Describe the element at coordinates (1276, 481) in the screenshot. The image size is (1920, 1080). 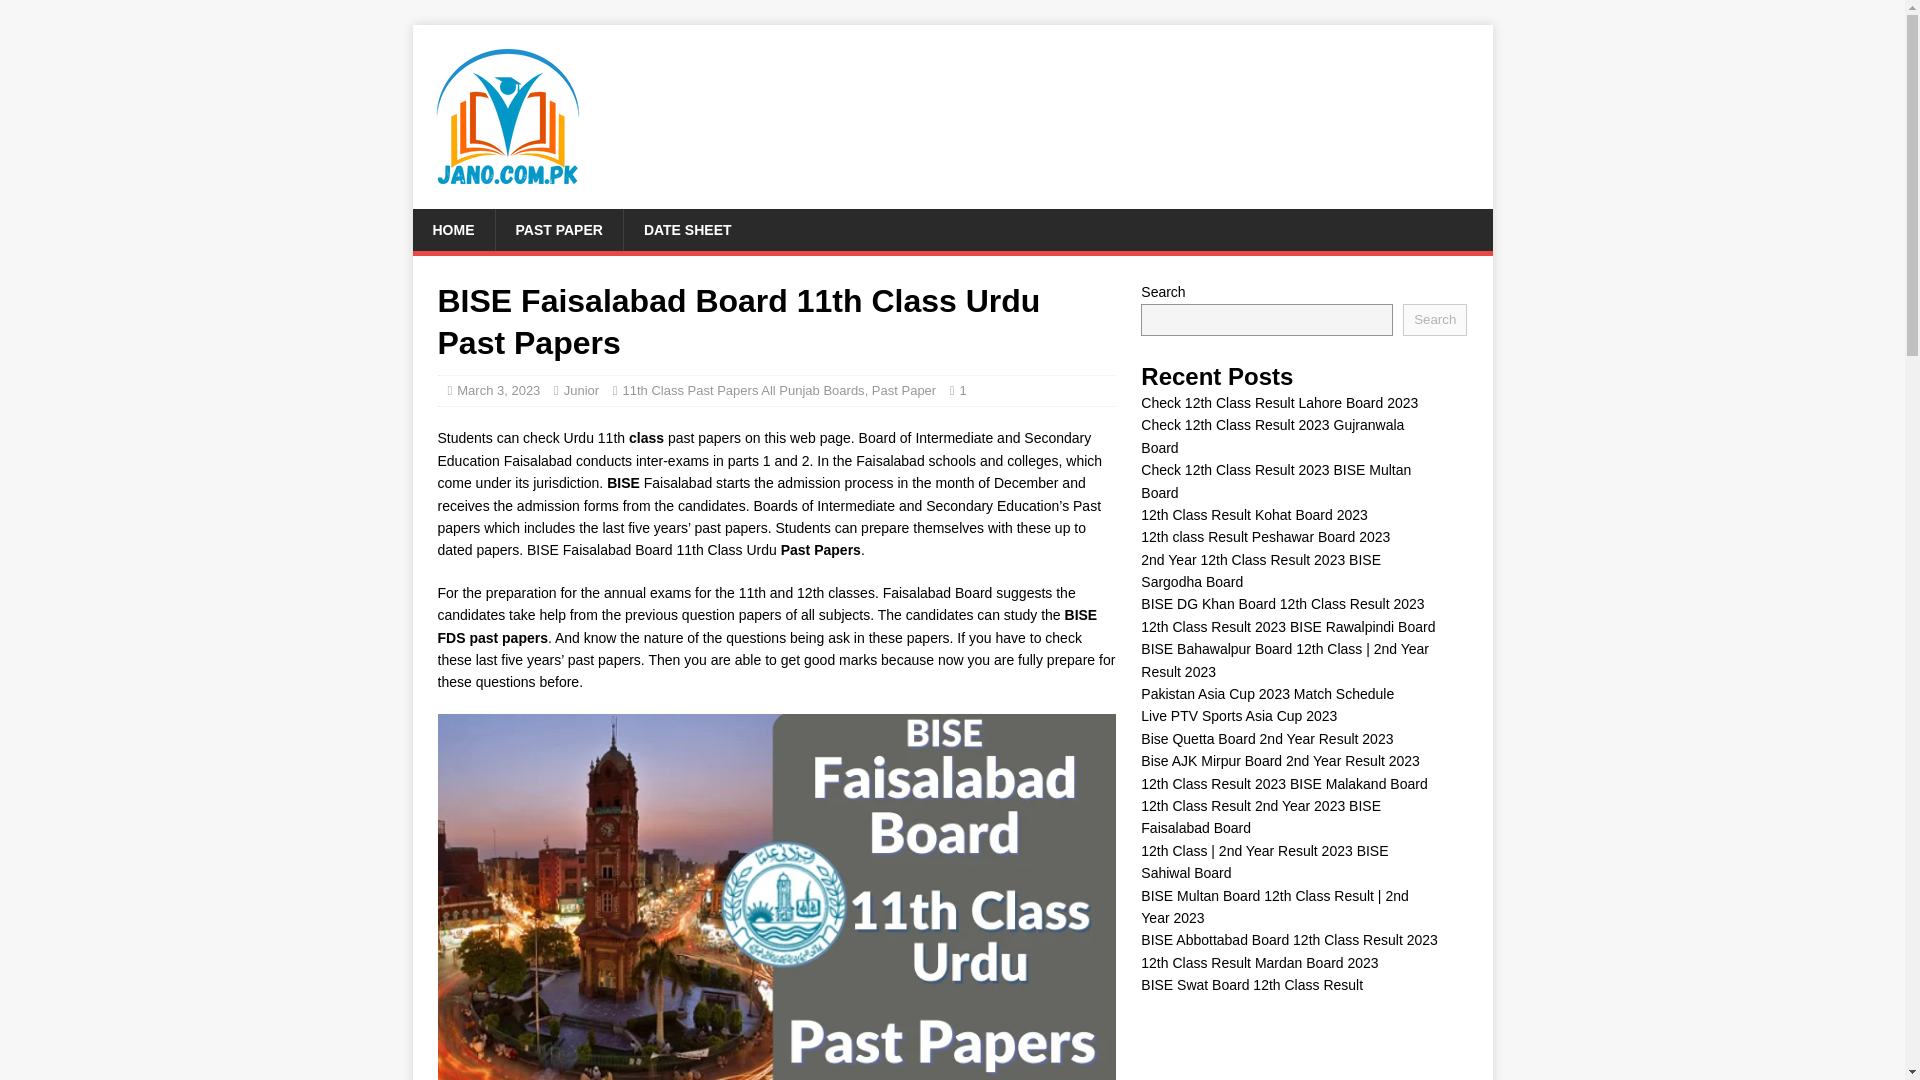
I see `Check 12th Class Result 2023 BISE Multan Board` at that location.